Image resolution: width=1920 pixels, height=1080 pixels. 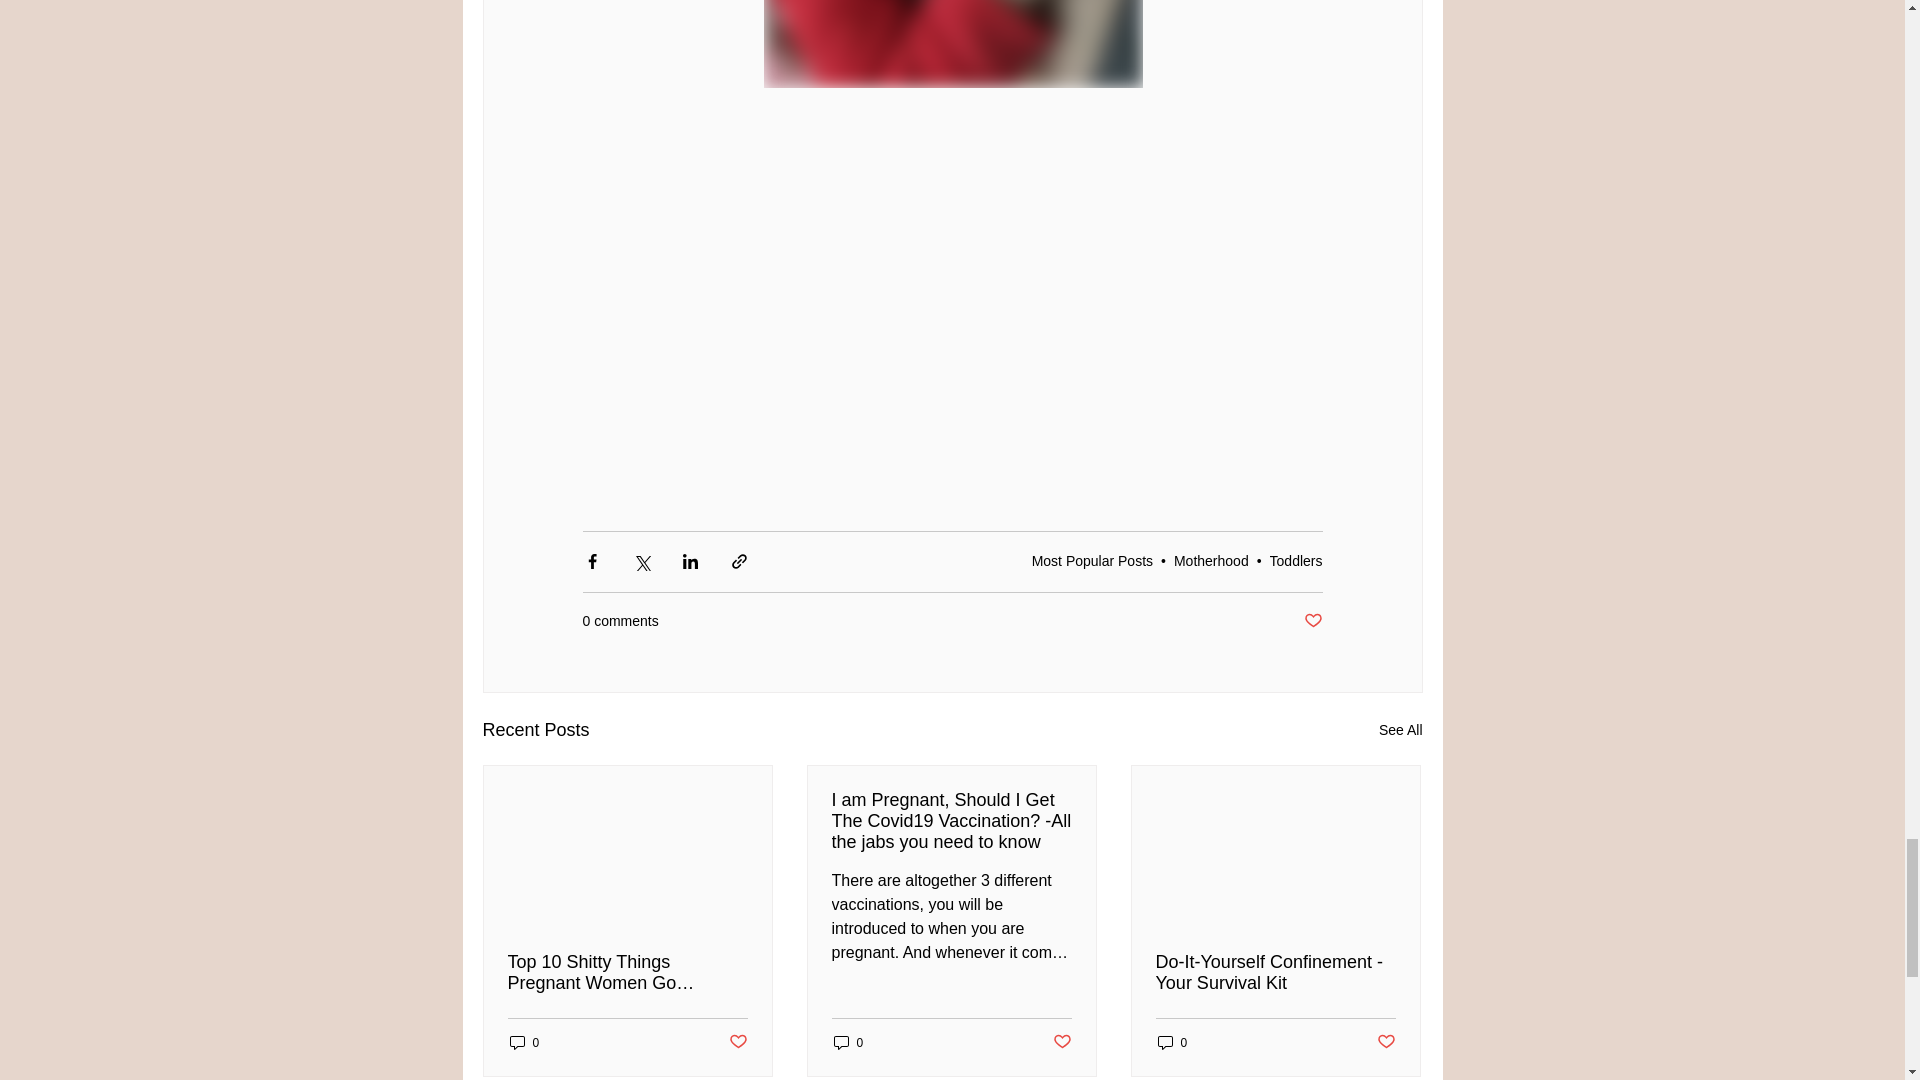 What do you see at coordinates (1211, 560) in the screenshot?
I see `Motherhood` at bounding box center [1211, 560].